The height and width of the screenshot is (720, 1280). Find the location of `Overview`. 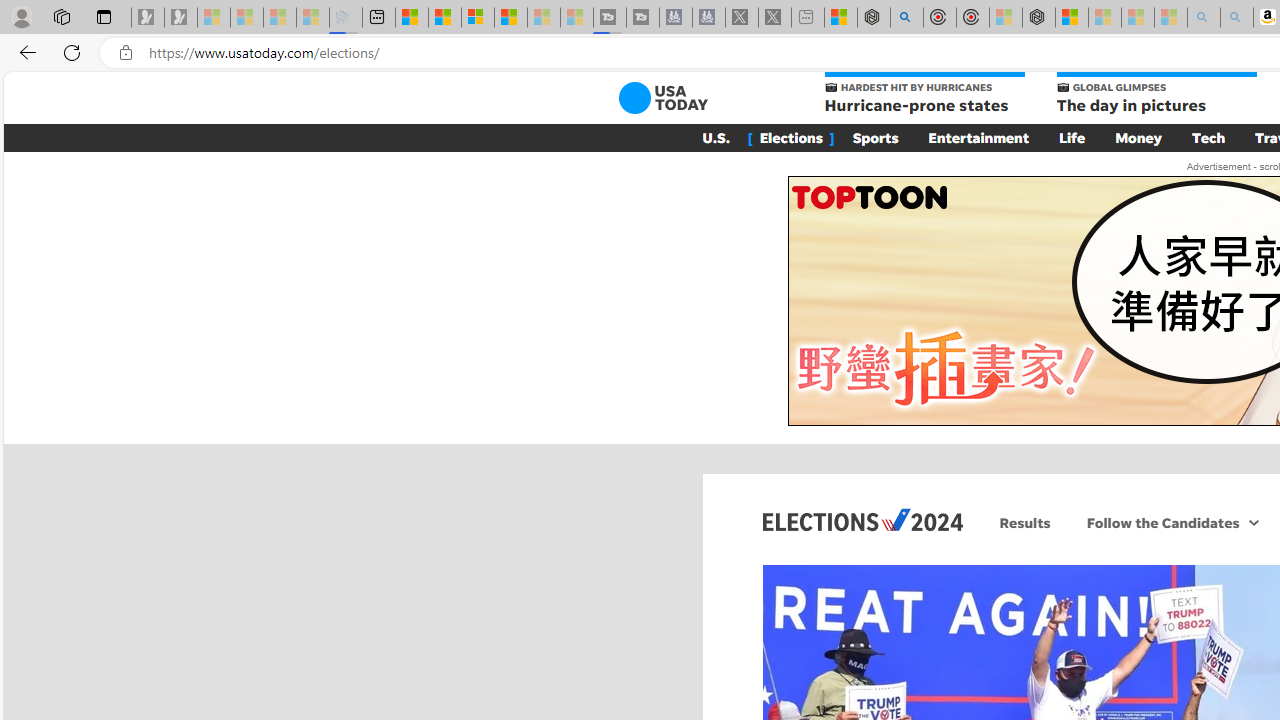

Overview is located at coordinates (478, 18).